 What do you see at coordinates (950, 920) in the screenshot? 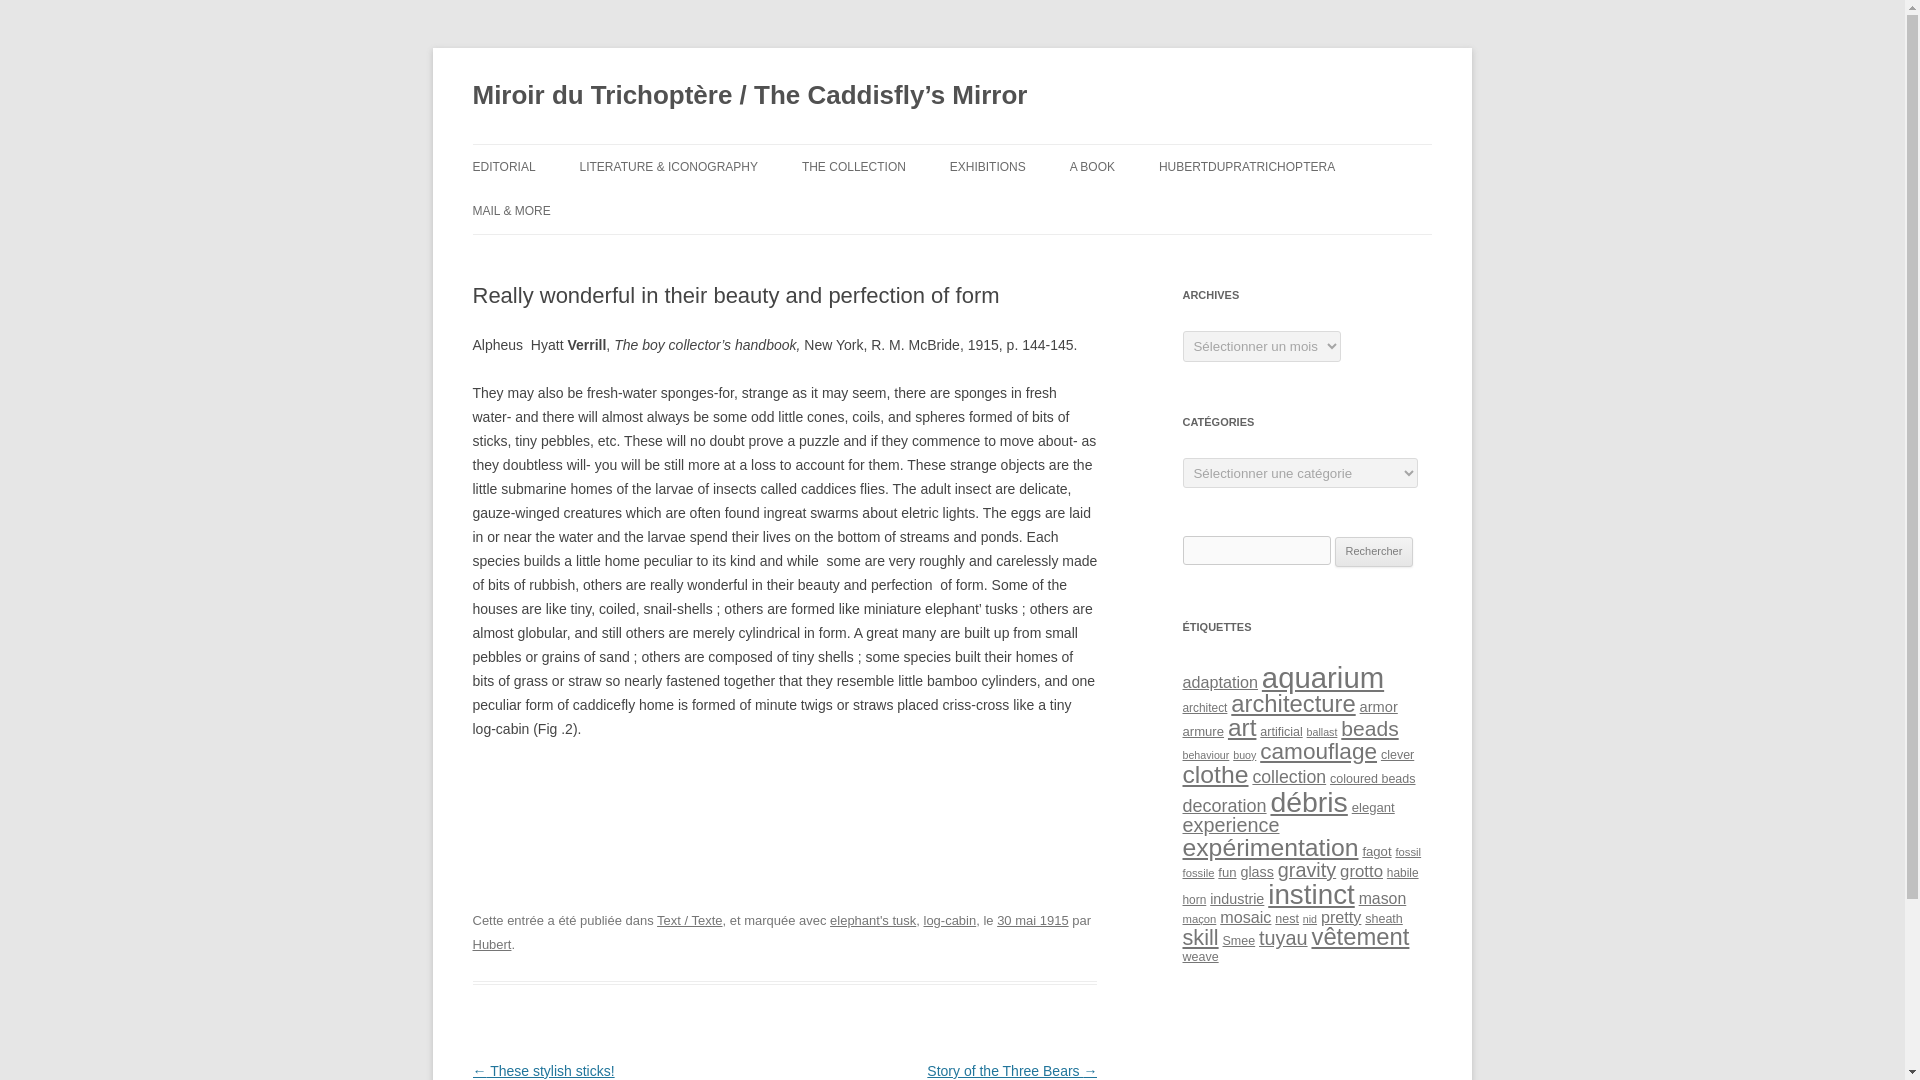
I see `log-cabin` at bounding box center [950, 920].